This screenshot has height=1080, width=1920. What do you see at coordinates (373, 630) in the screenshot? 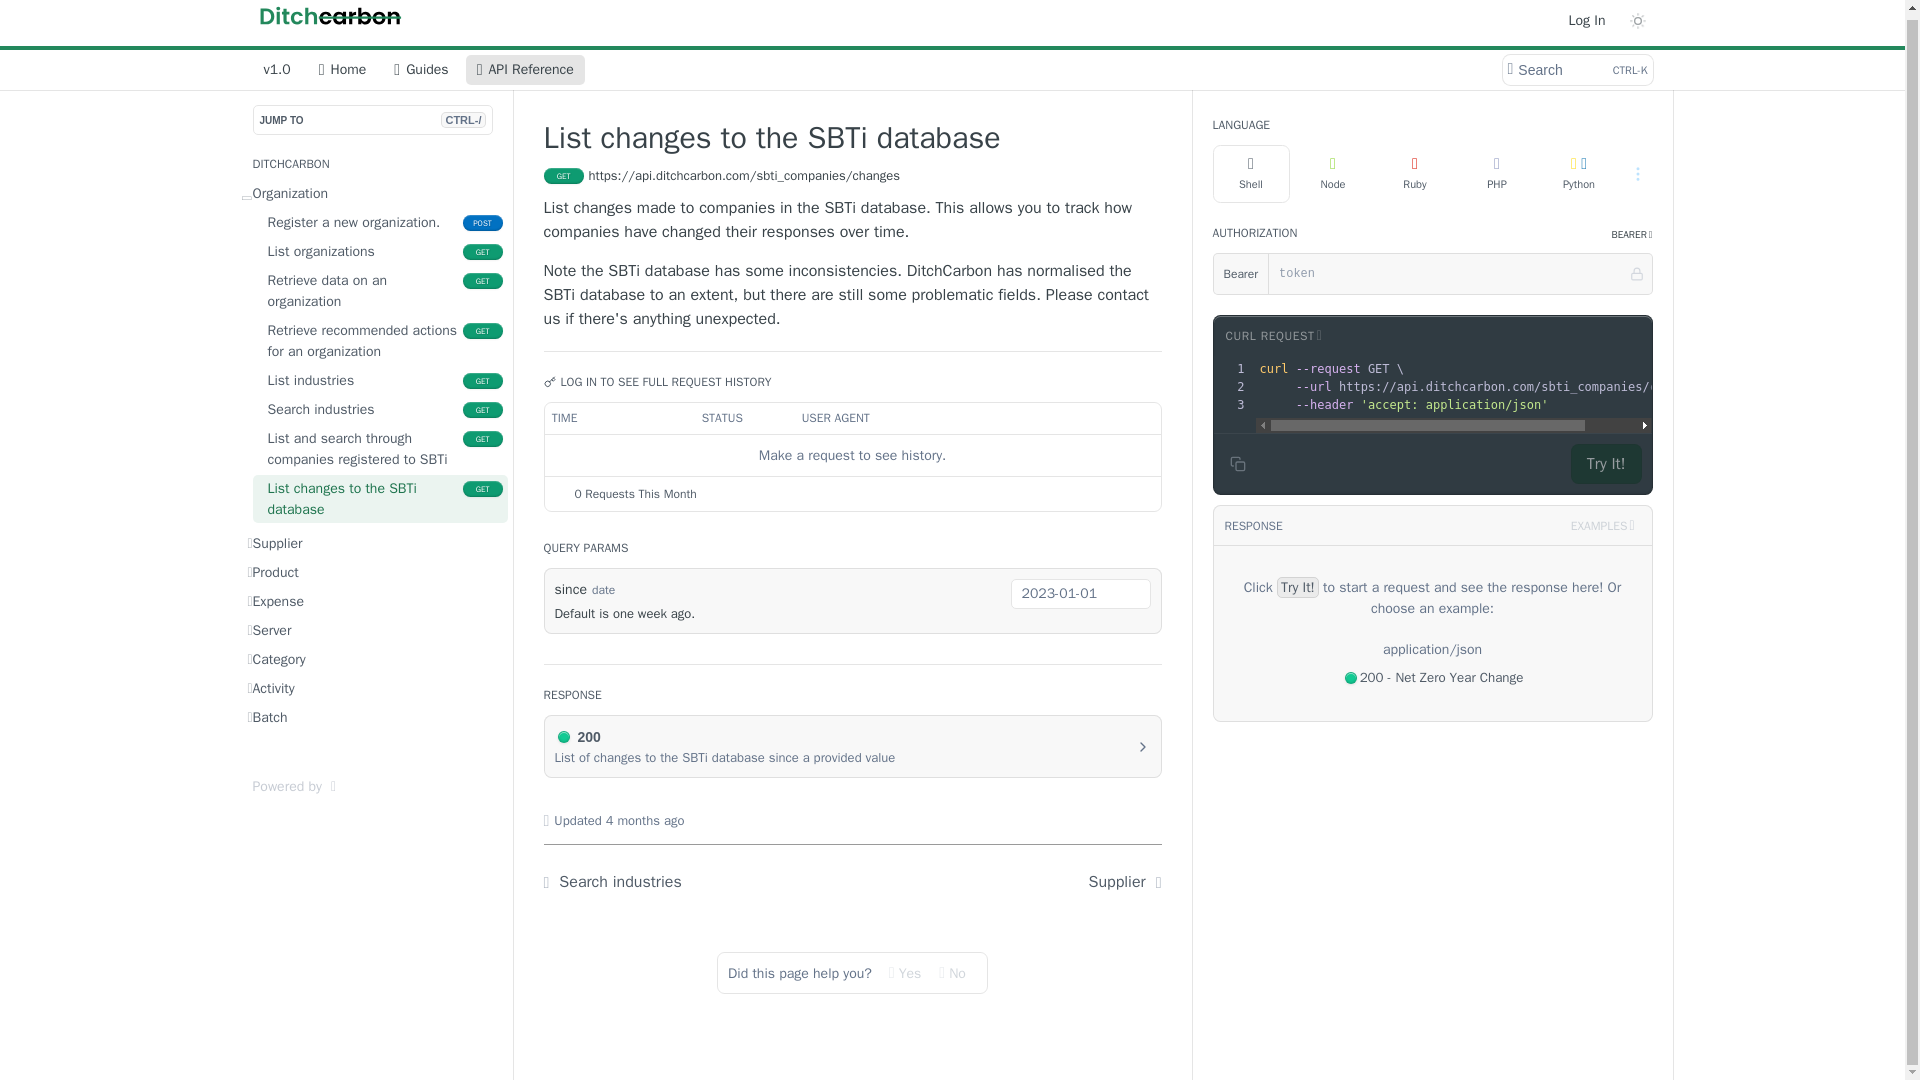
I see `Server` at bounding box center [373, 630].